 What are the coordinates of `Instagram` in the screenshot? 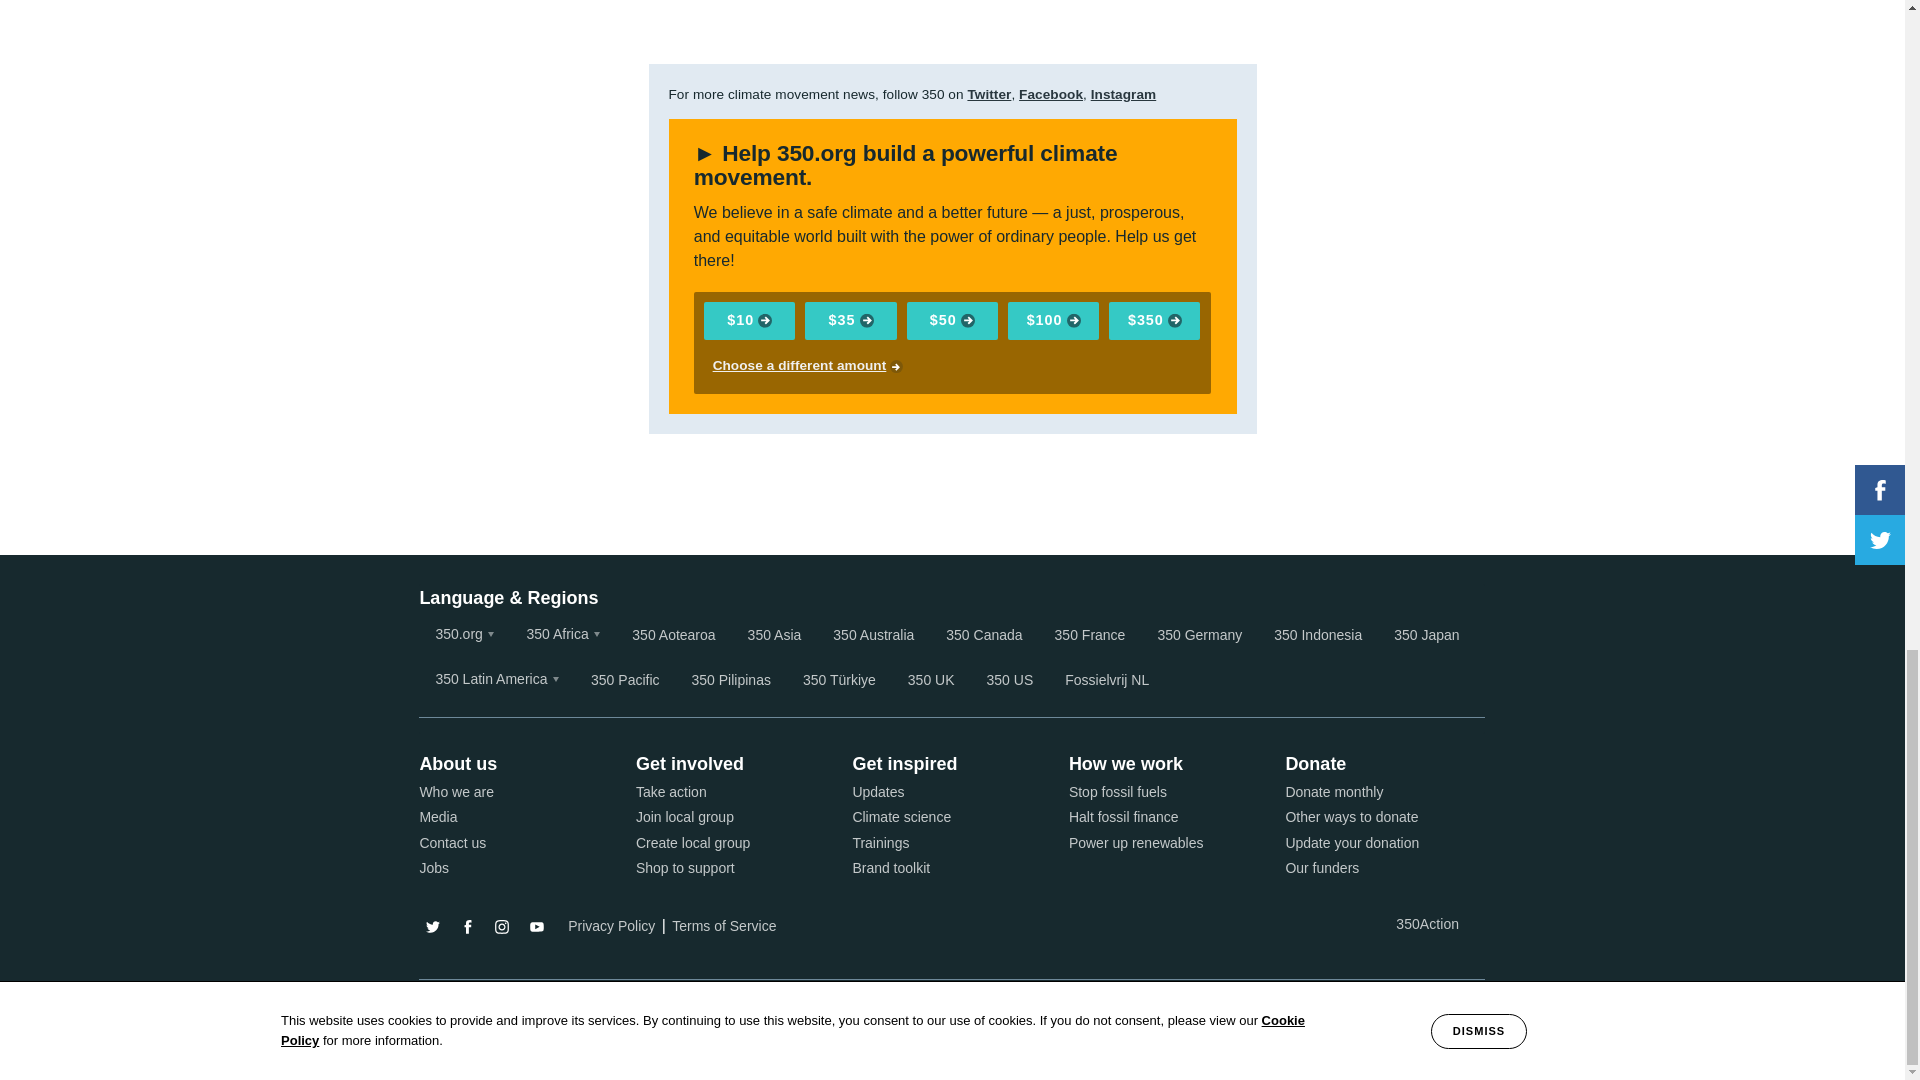 It's located at (1124, 94).